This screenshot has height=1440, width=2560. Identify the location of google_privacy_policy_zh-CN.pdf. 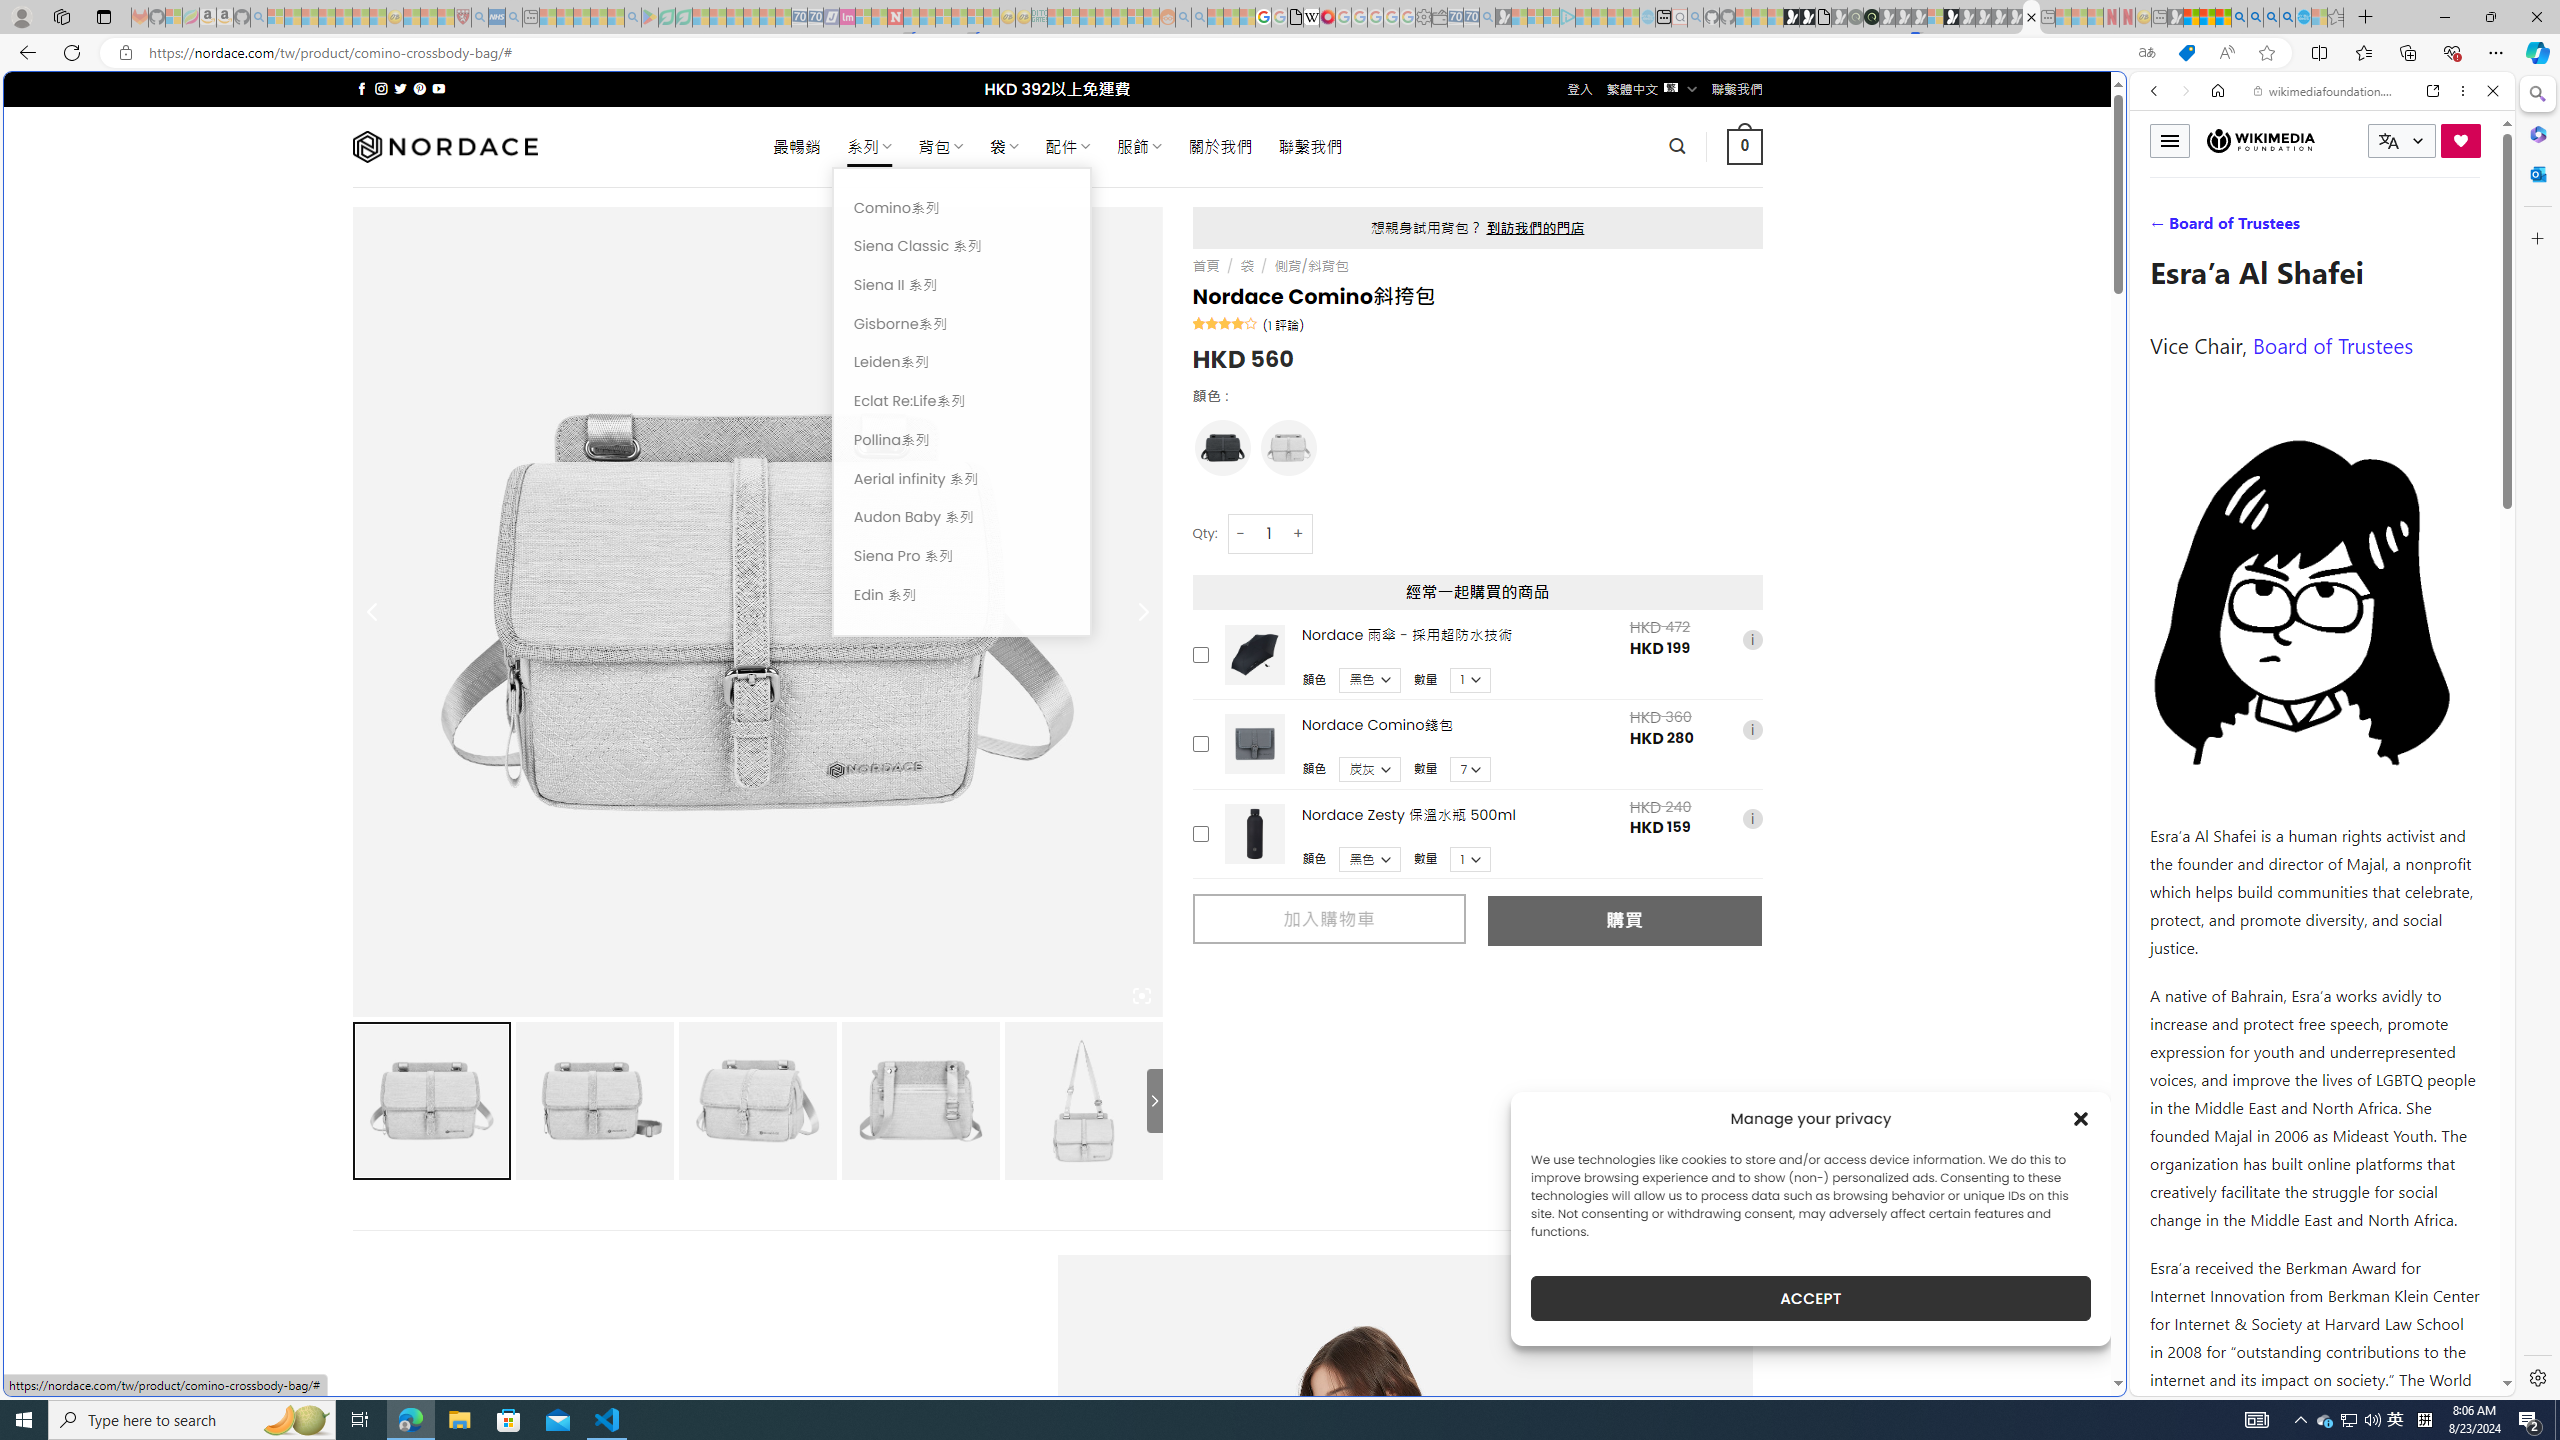
(1966, 1202).